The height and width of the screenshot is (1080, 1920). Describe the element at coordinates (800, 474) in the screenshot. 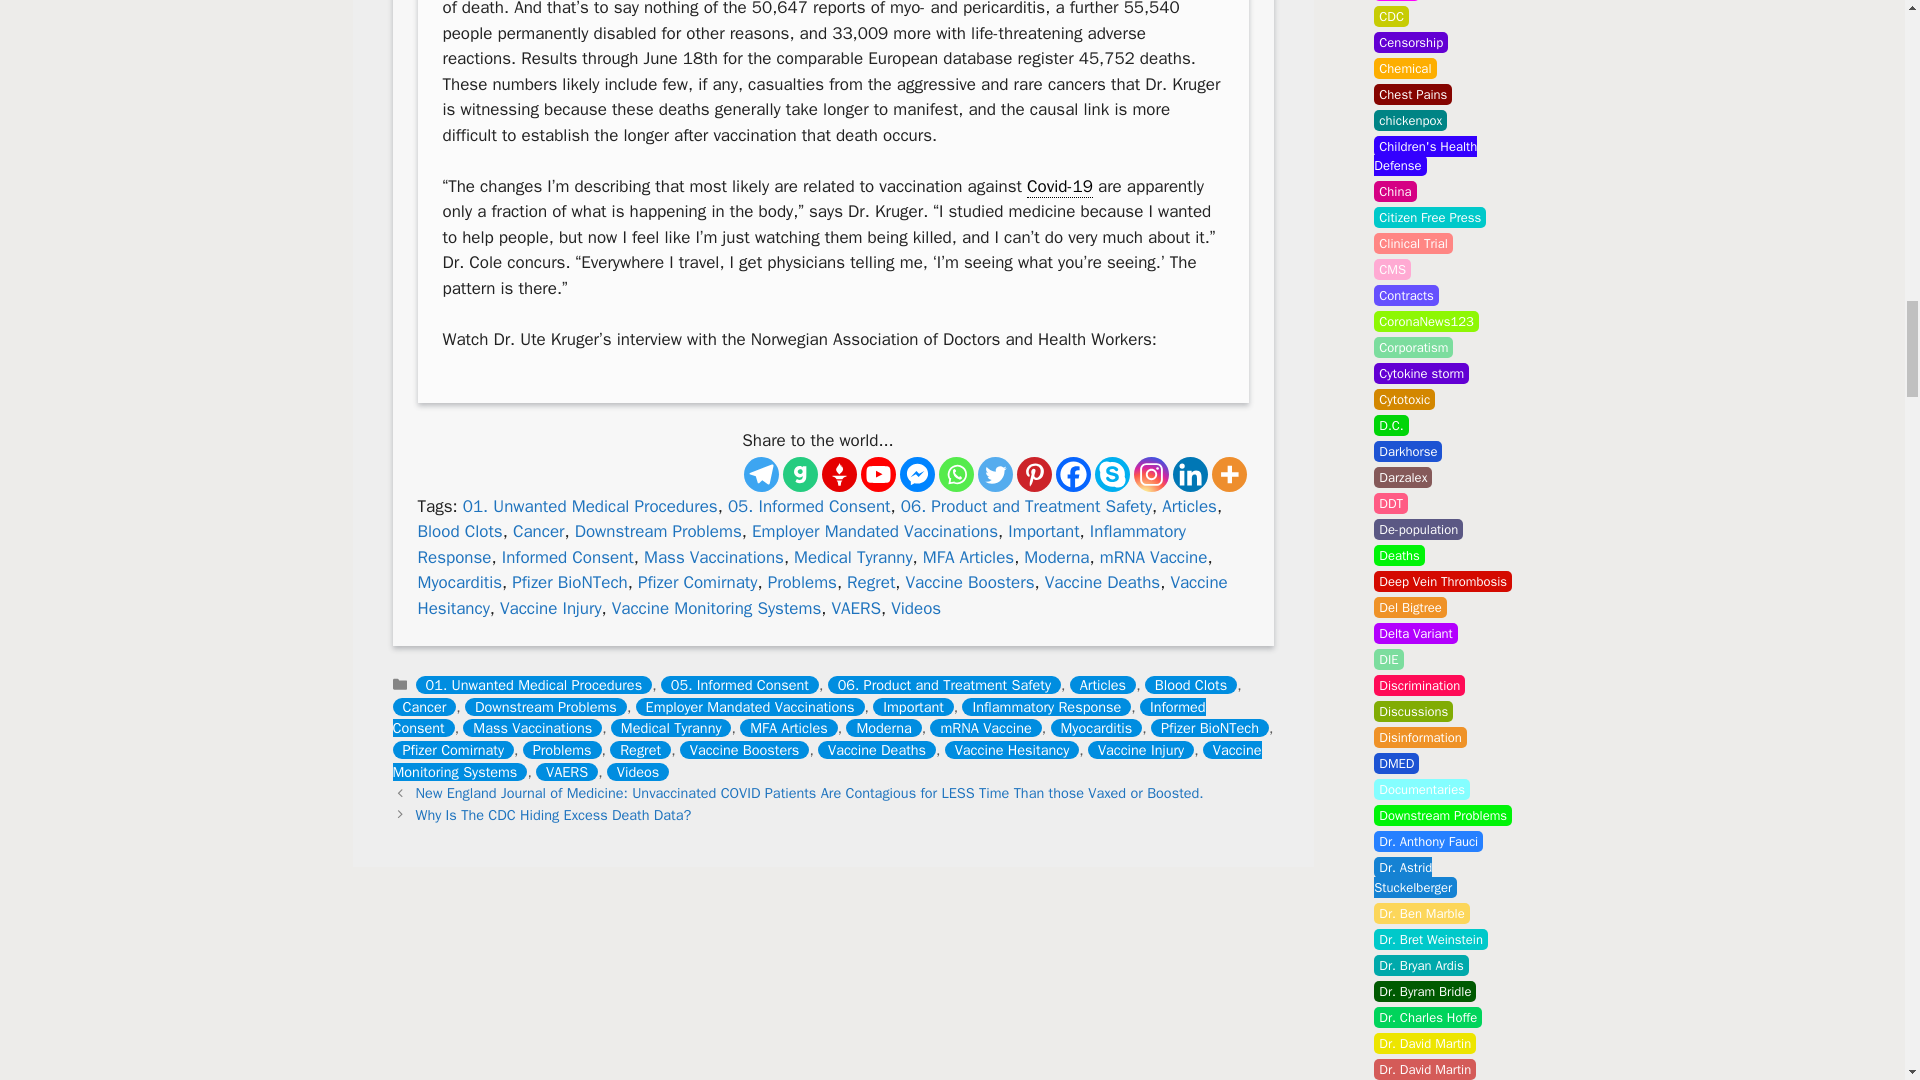

I see `Gab` at that location.